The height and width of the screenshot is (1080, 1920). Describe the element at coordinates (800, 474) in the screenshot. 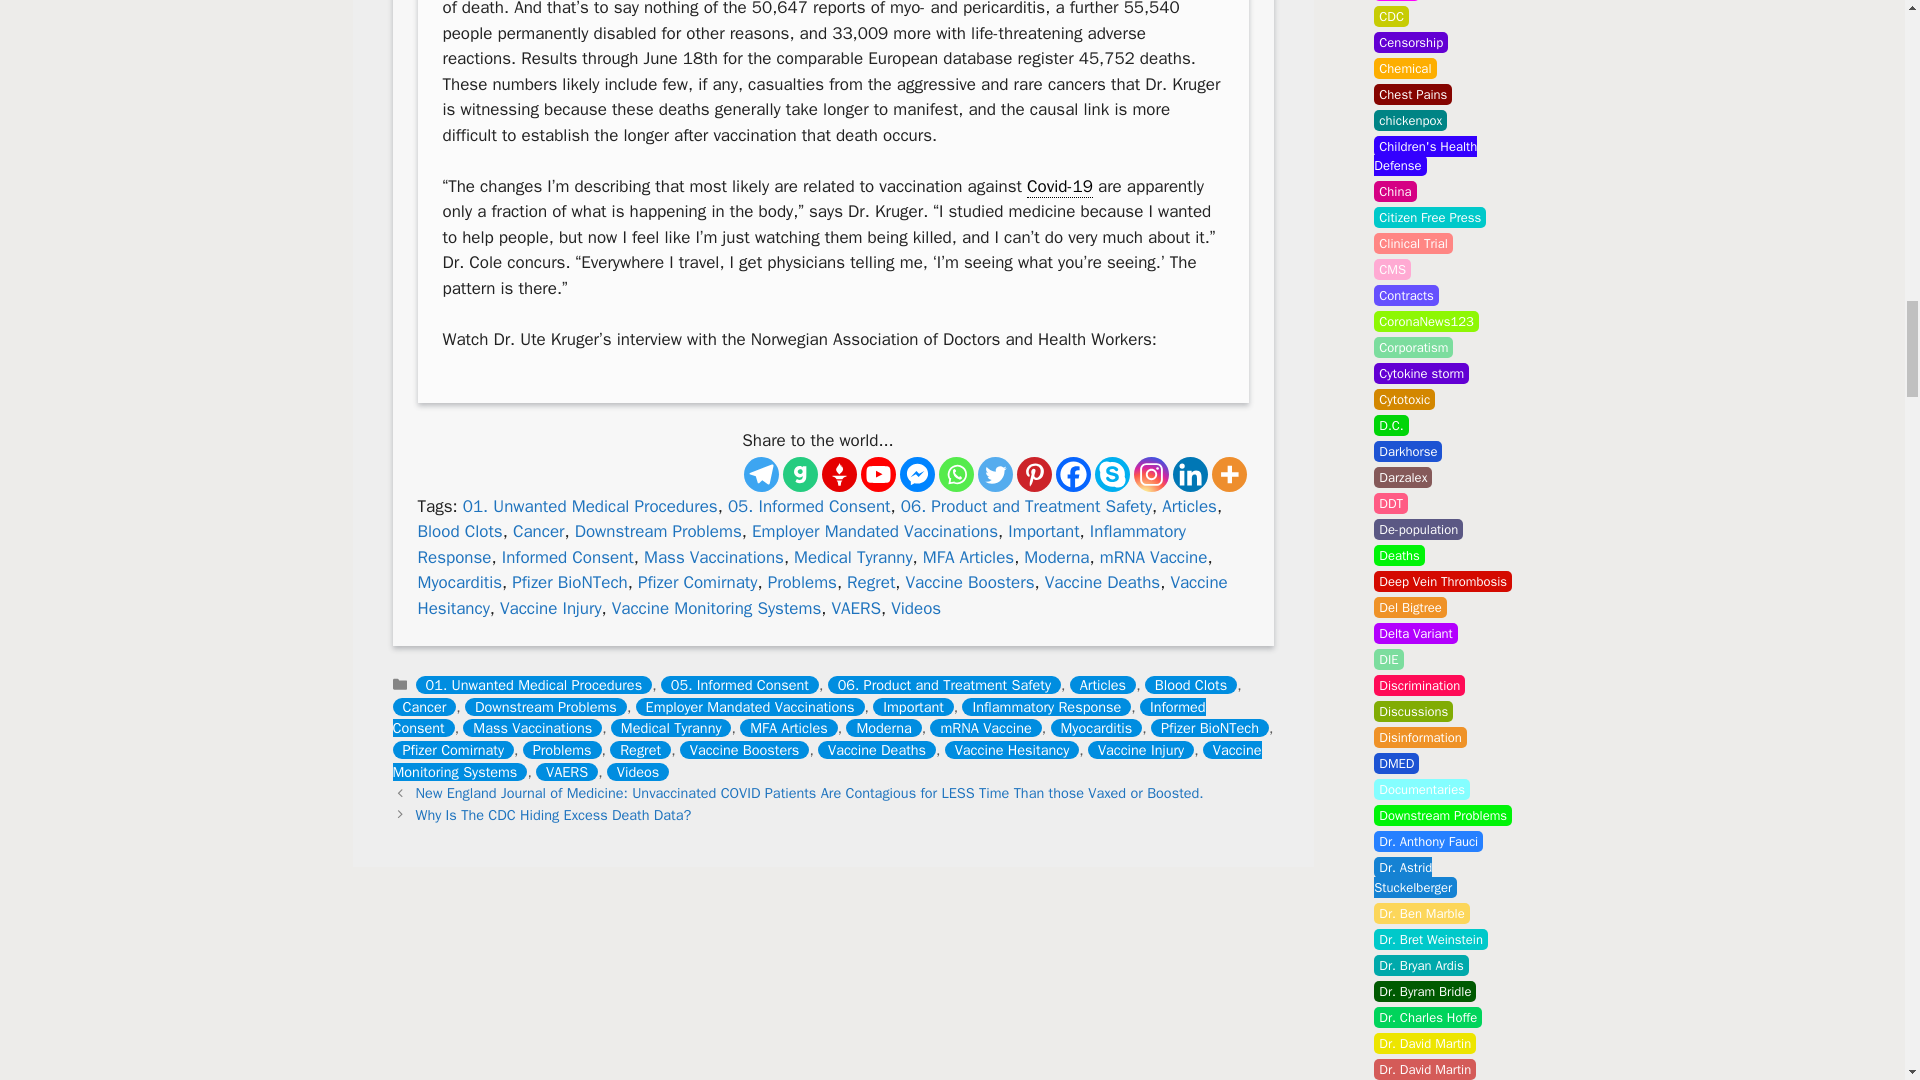

I see `Gab` at that location.